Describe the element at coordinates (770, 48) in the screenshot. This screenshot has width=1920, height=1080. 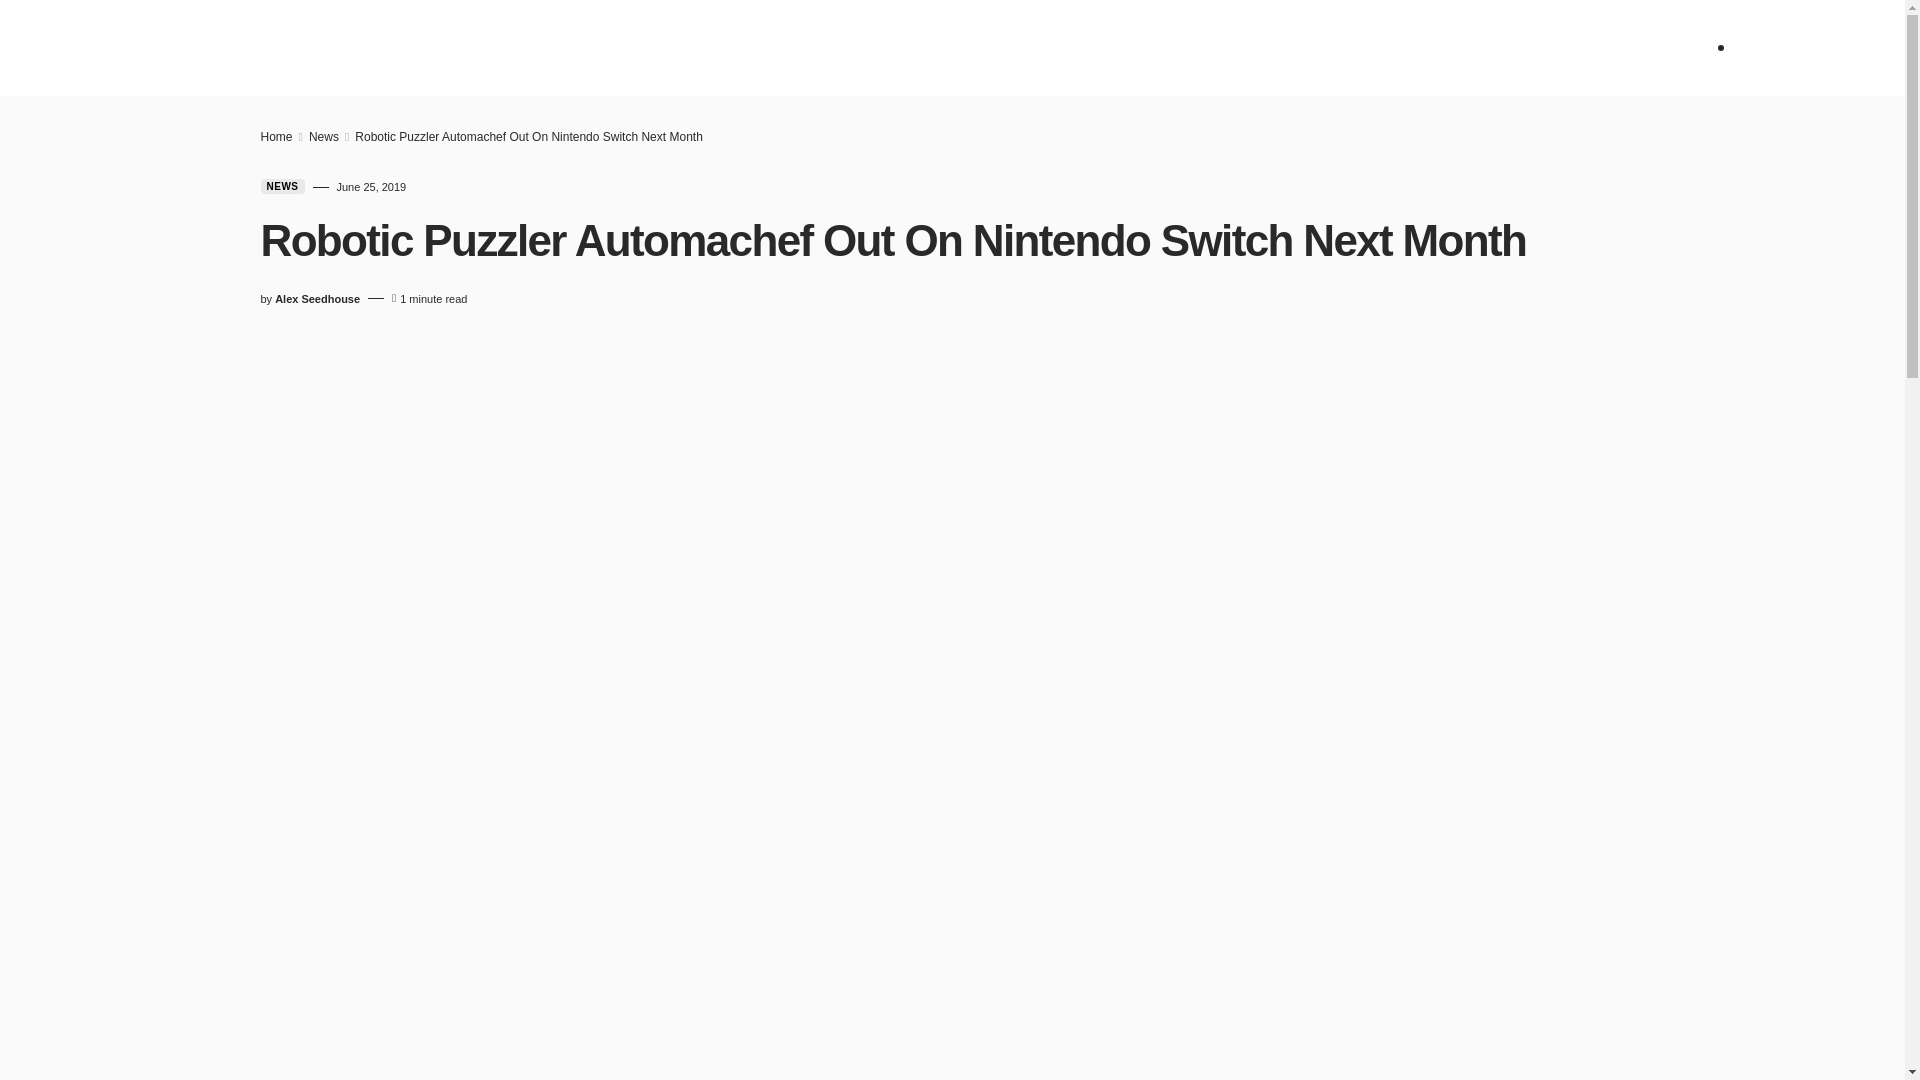
I see `Previews` at that location.